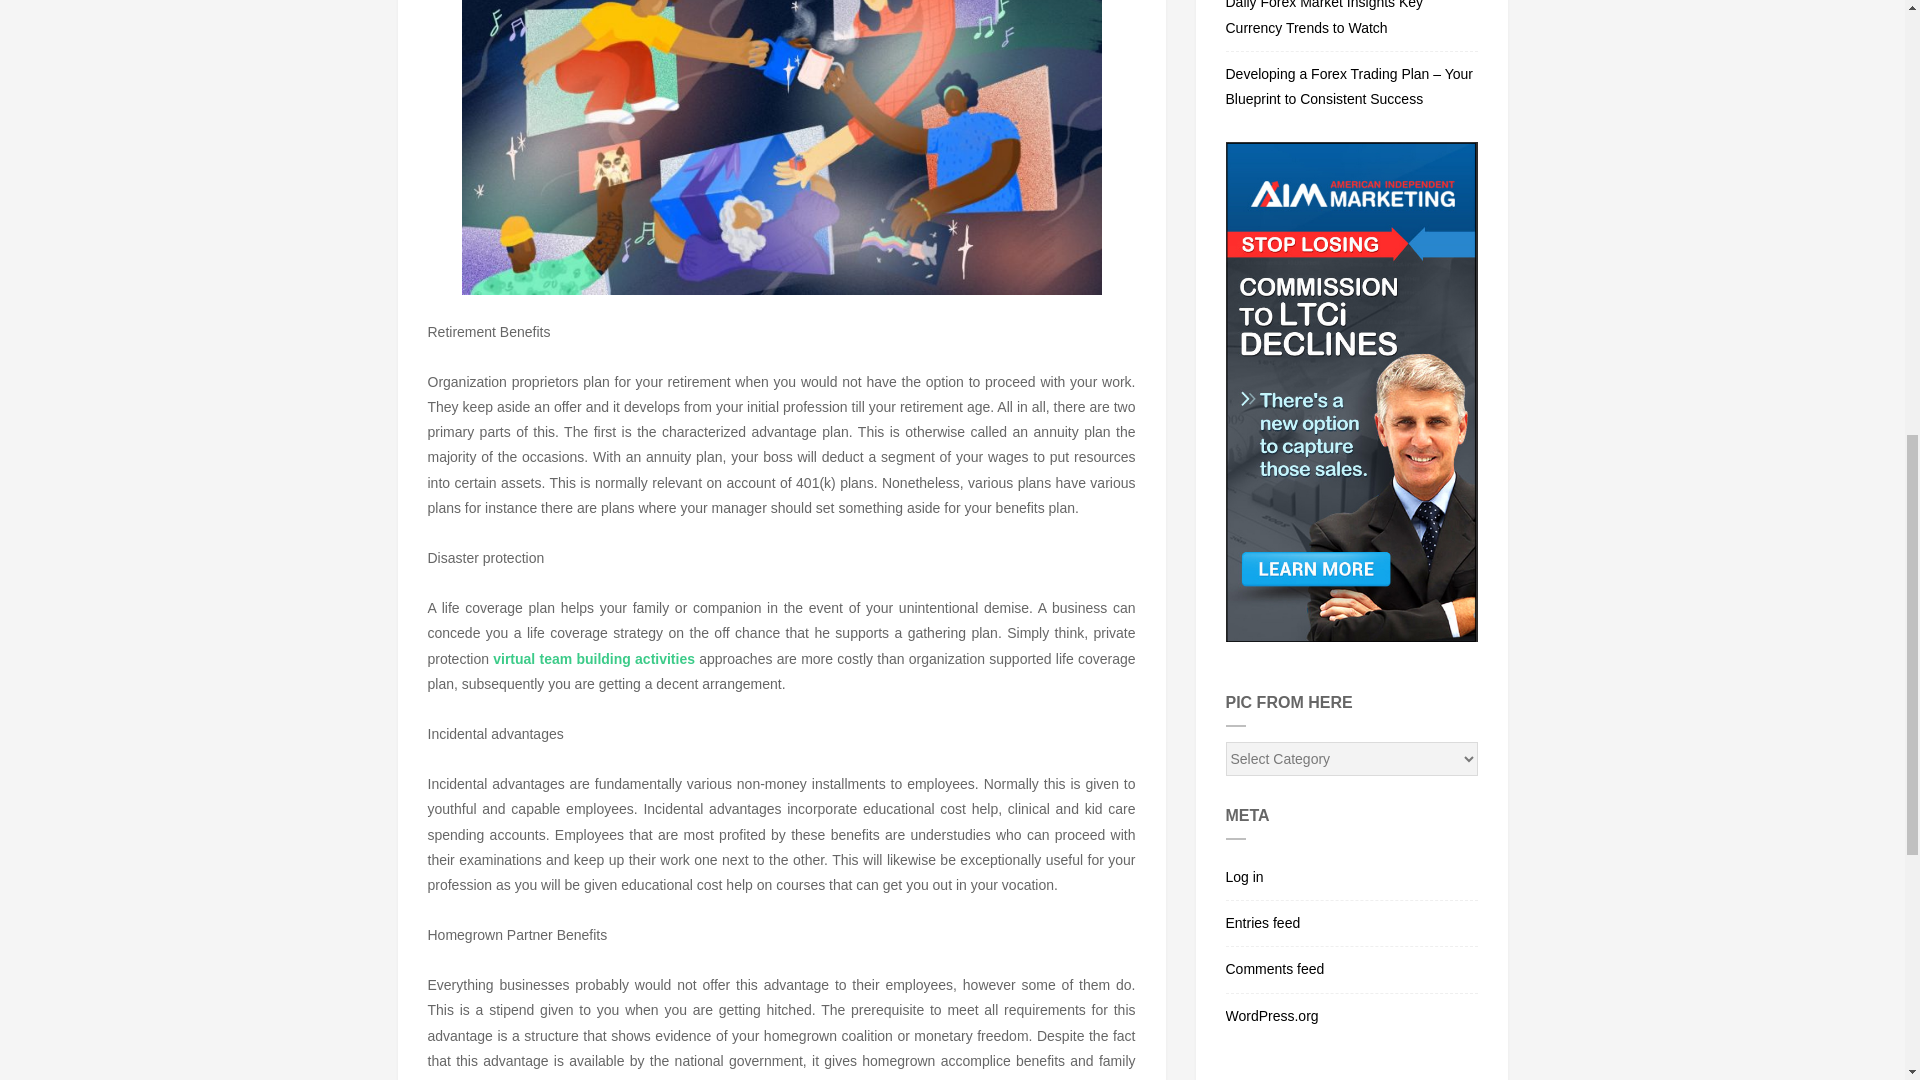 Image resolution: width=1920 pixels, height=1080 pixels. Describe the element at coordinates (594, 659) in the screenshot. I see `virtual team building activities` at that location.